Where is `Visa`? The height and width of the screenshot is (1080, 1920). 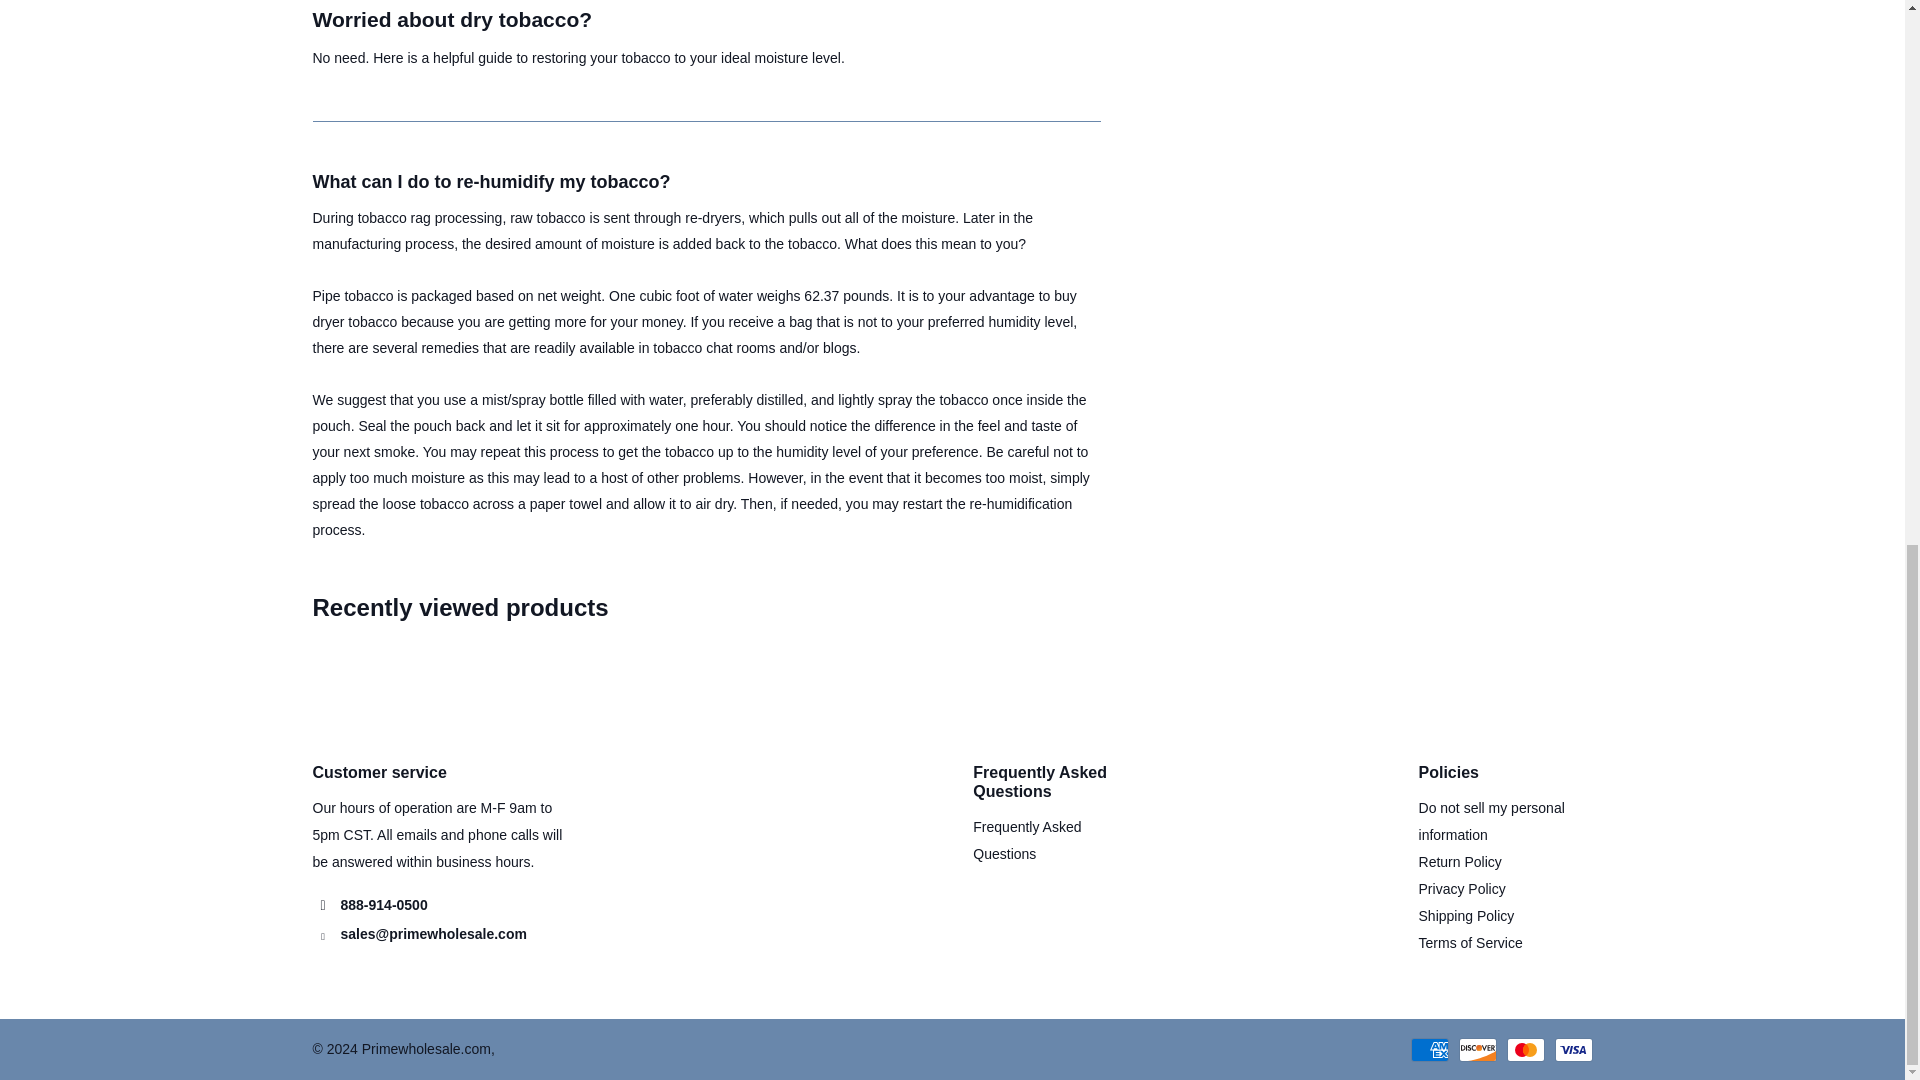 Visa is located at coordinates (1572, 1049).